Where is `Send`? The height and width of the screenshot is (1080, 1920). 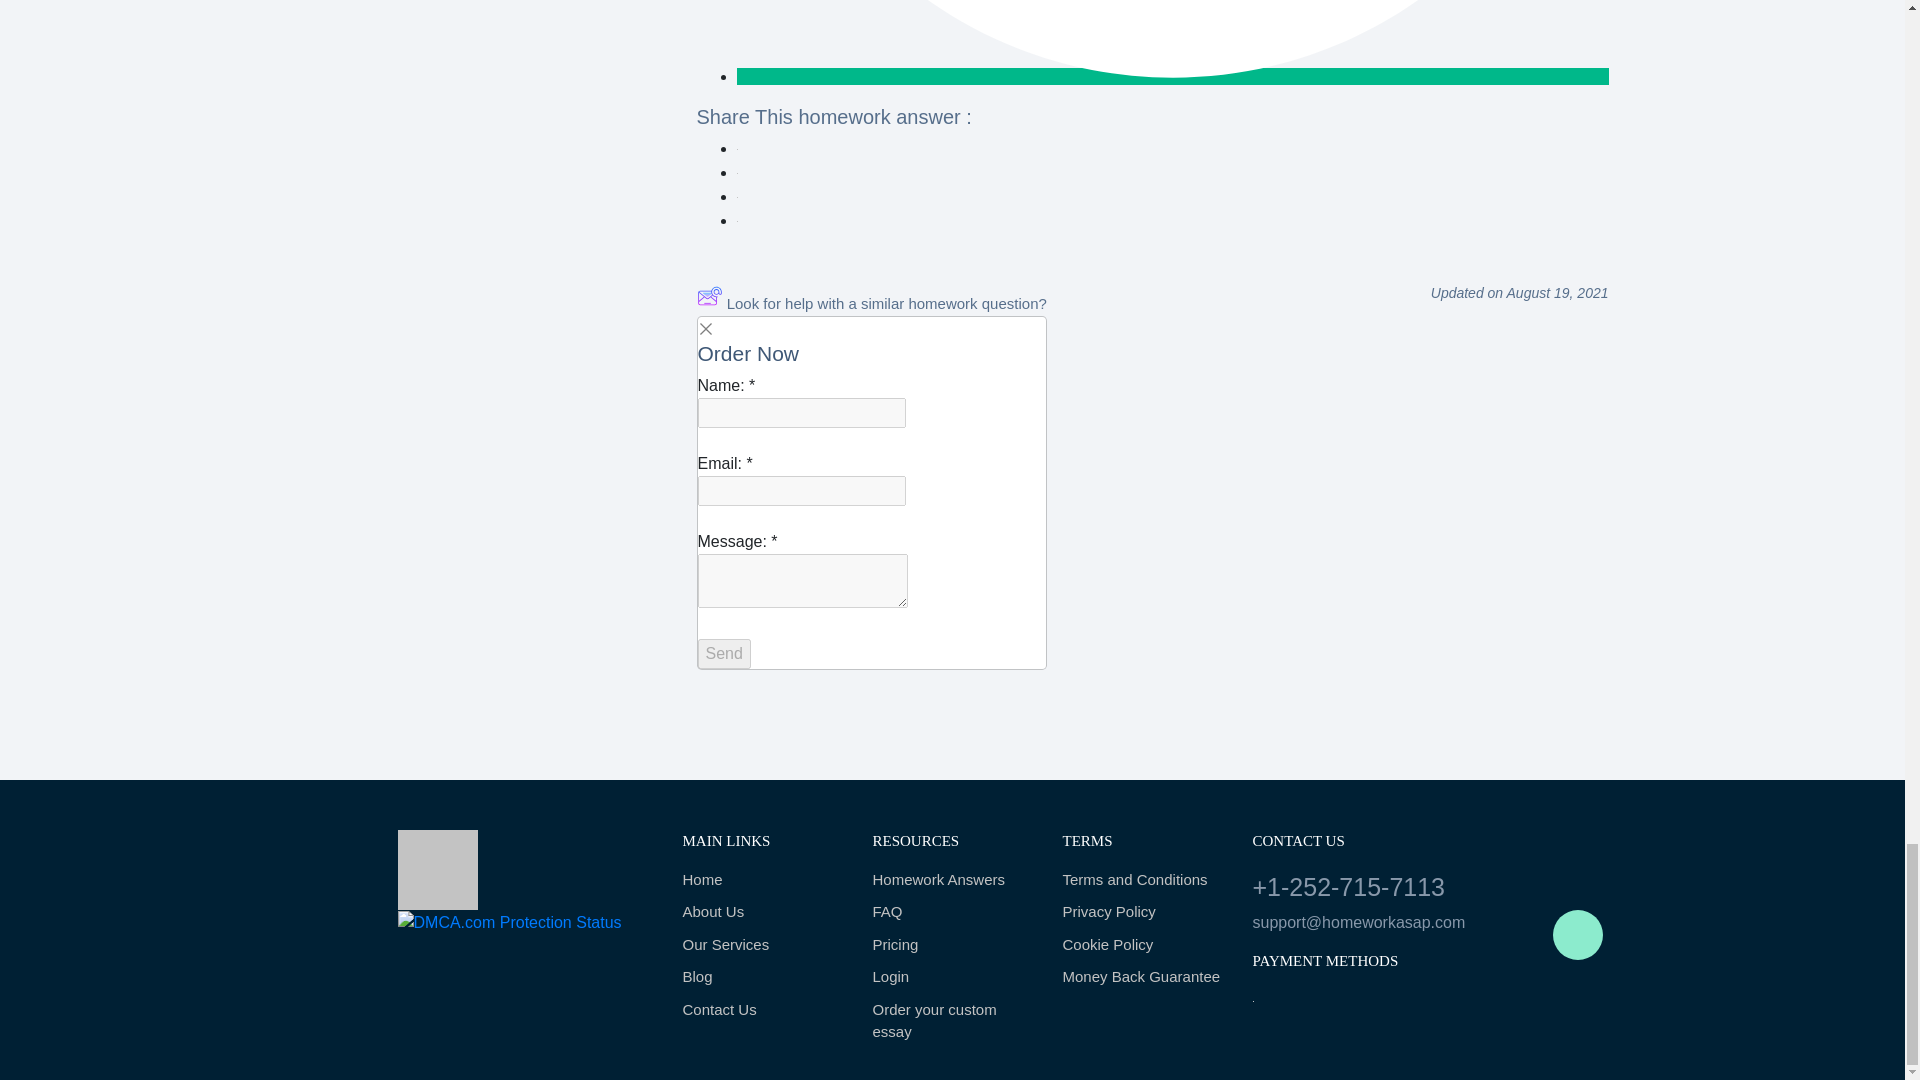
Send is located at coordinates (724, 654).